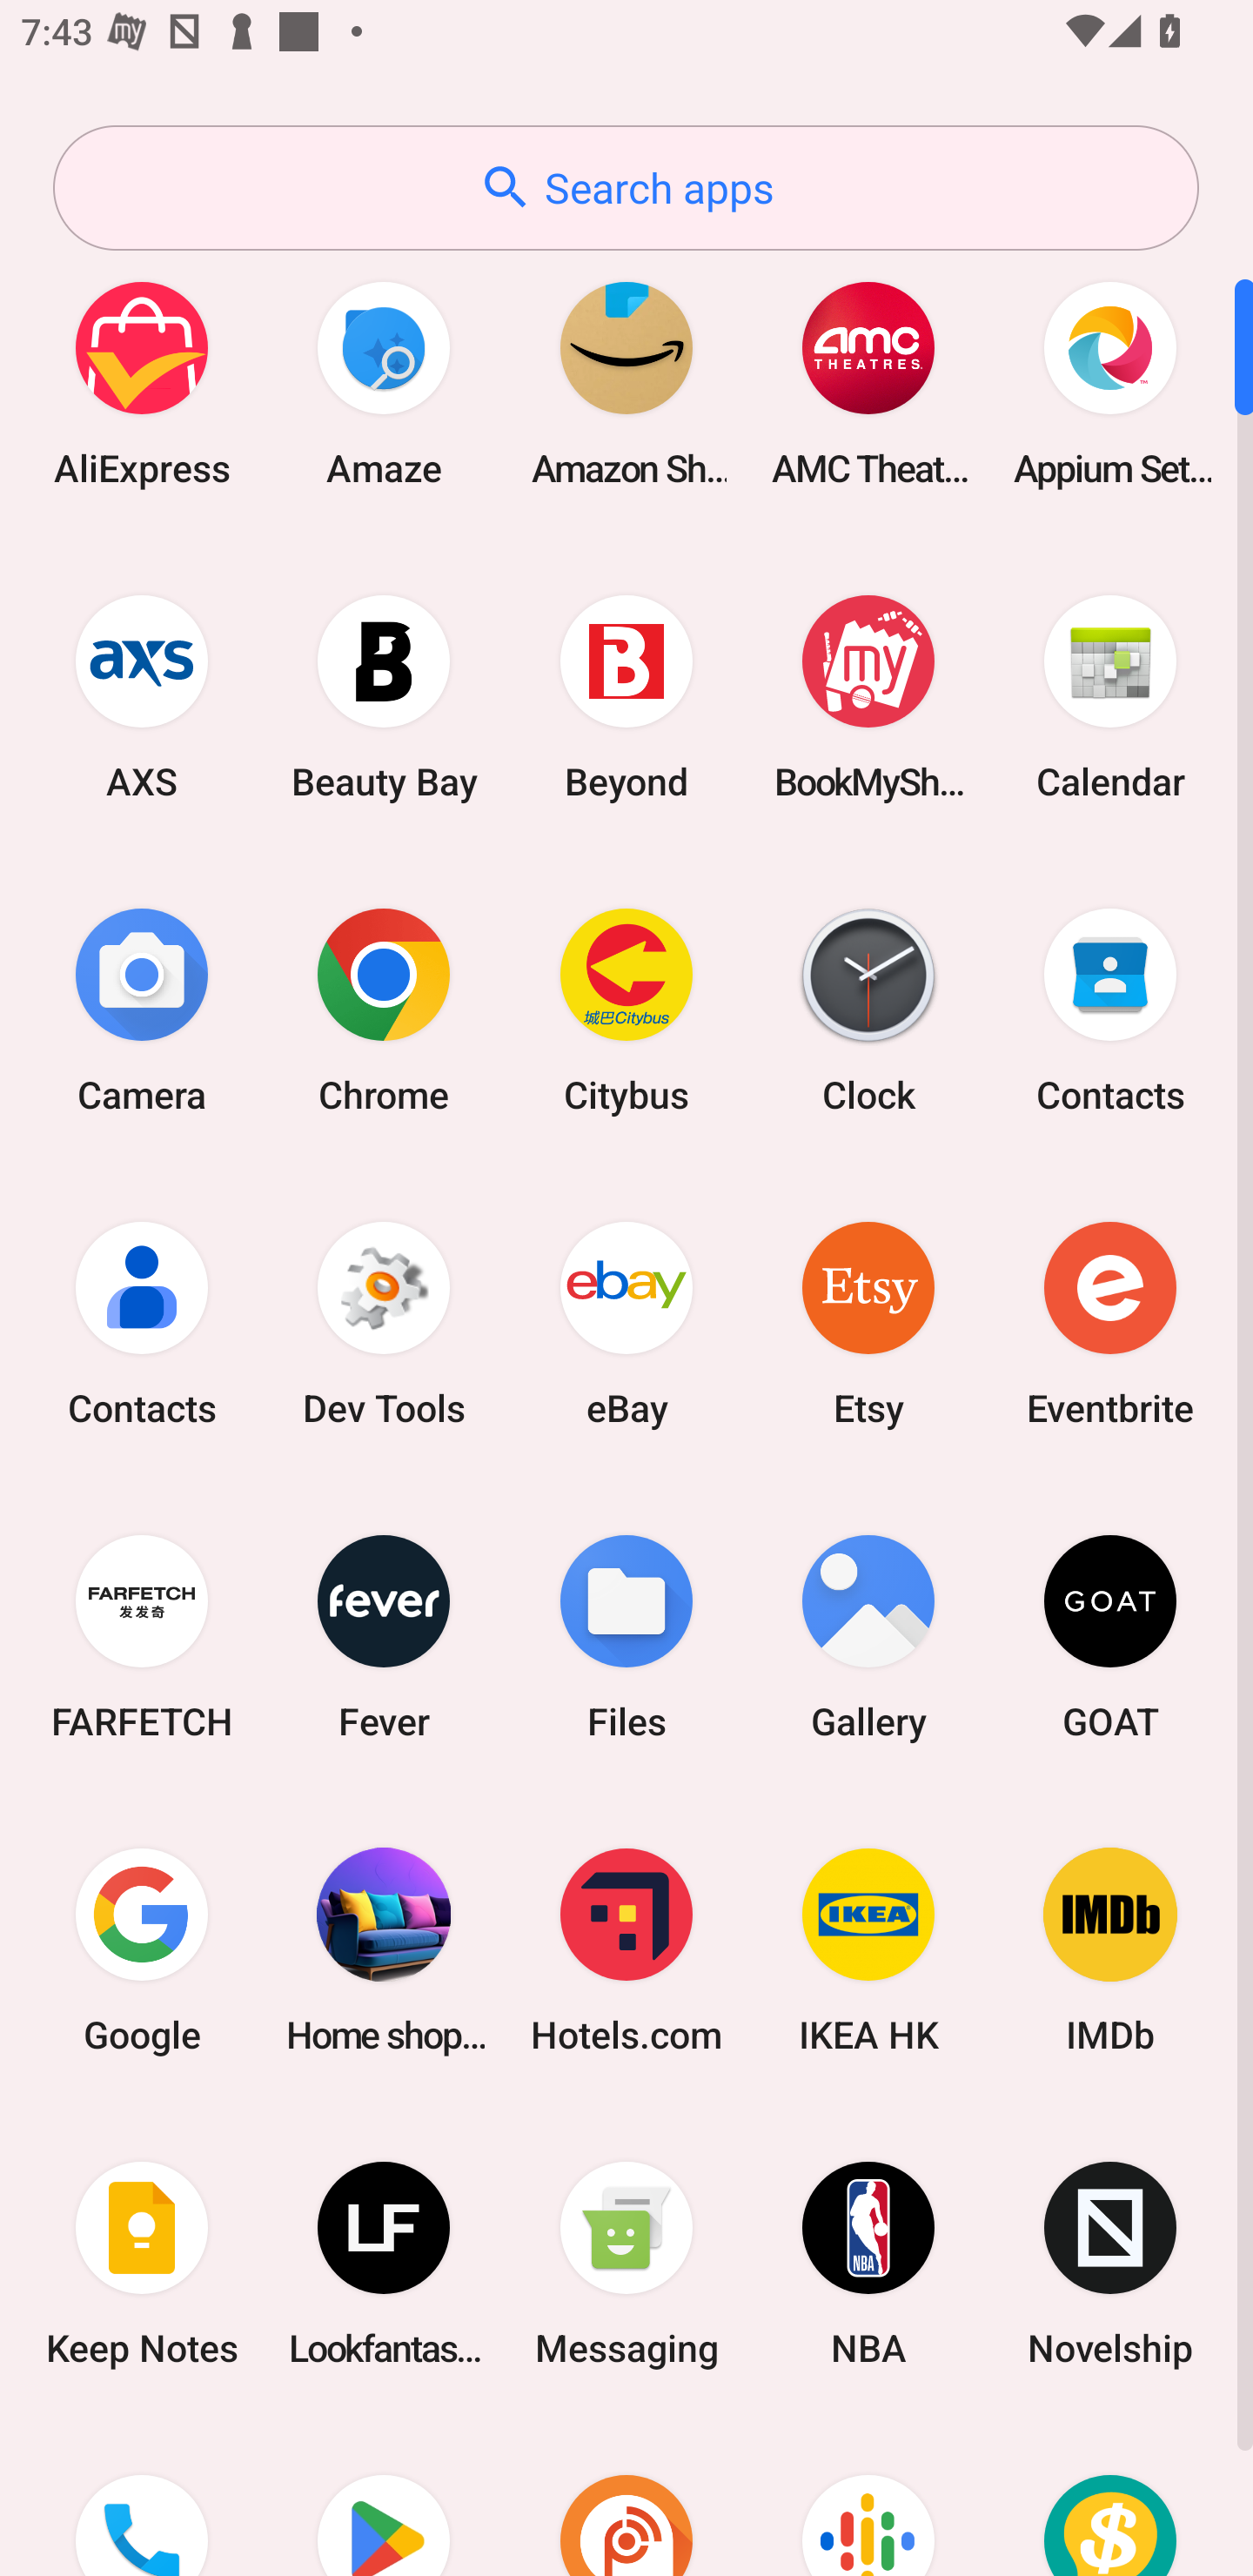 The image size is (1253, 2576). Describe the element at coordinates (1110, 1323) in the screenshot. I see `Eventbrite` at that location.